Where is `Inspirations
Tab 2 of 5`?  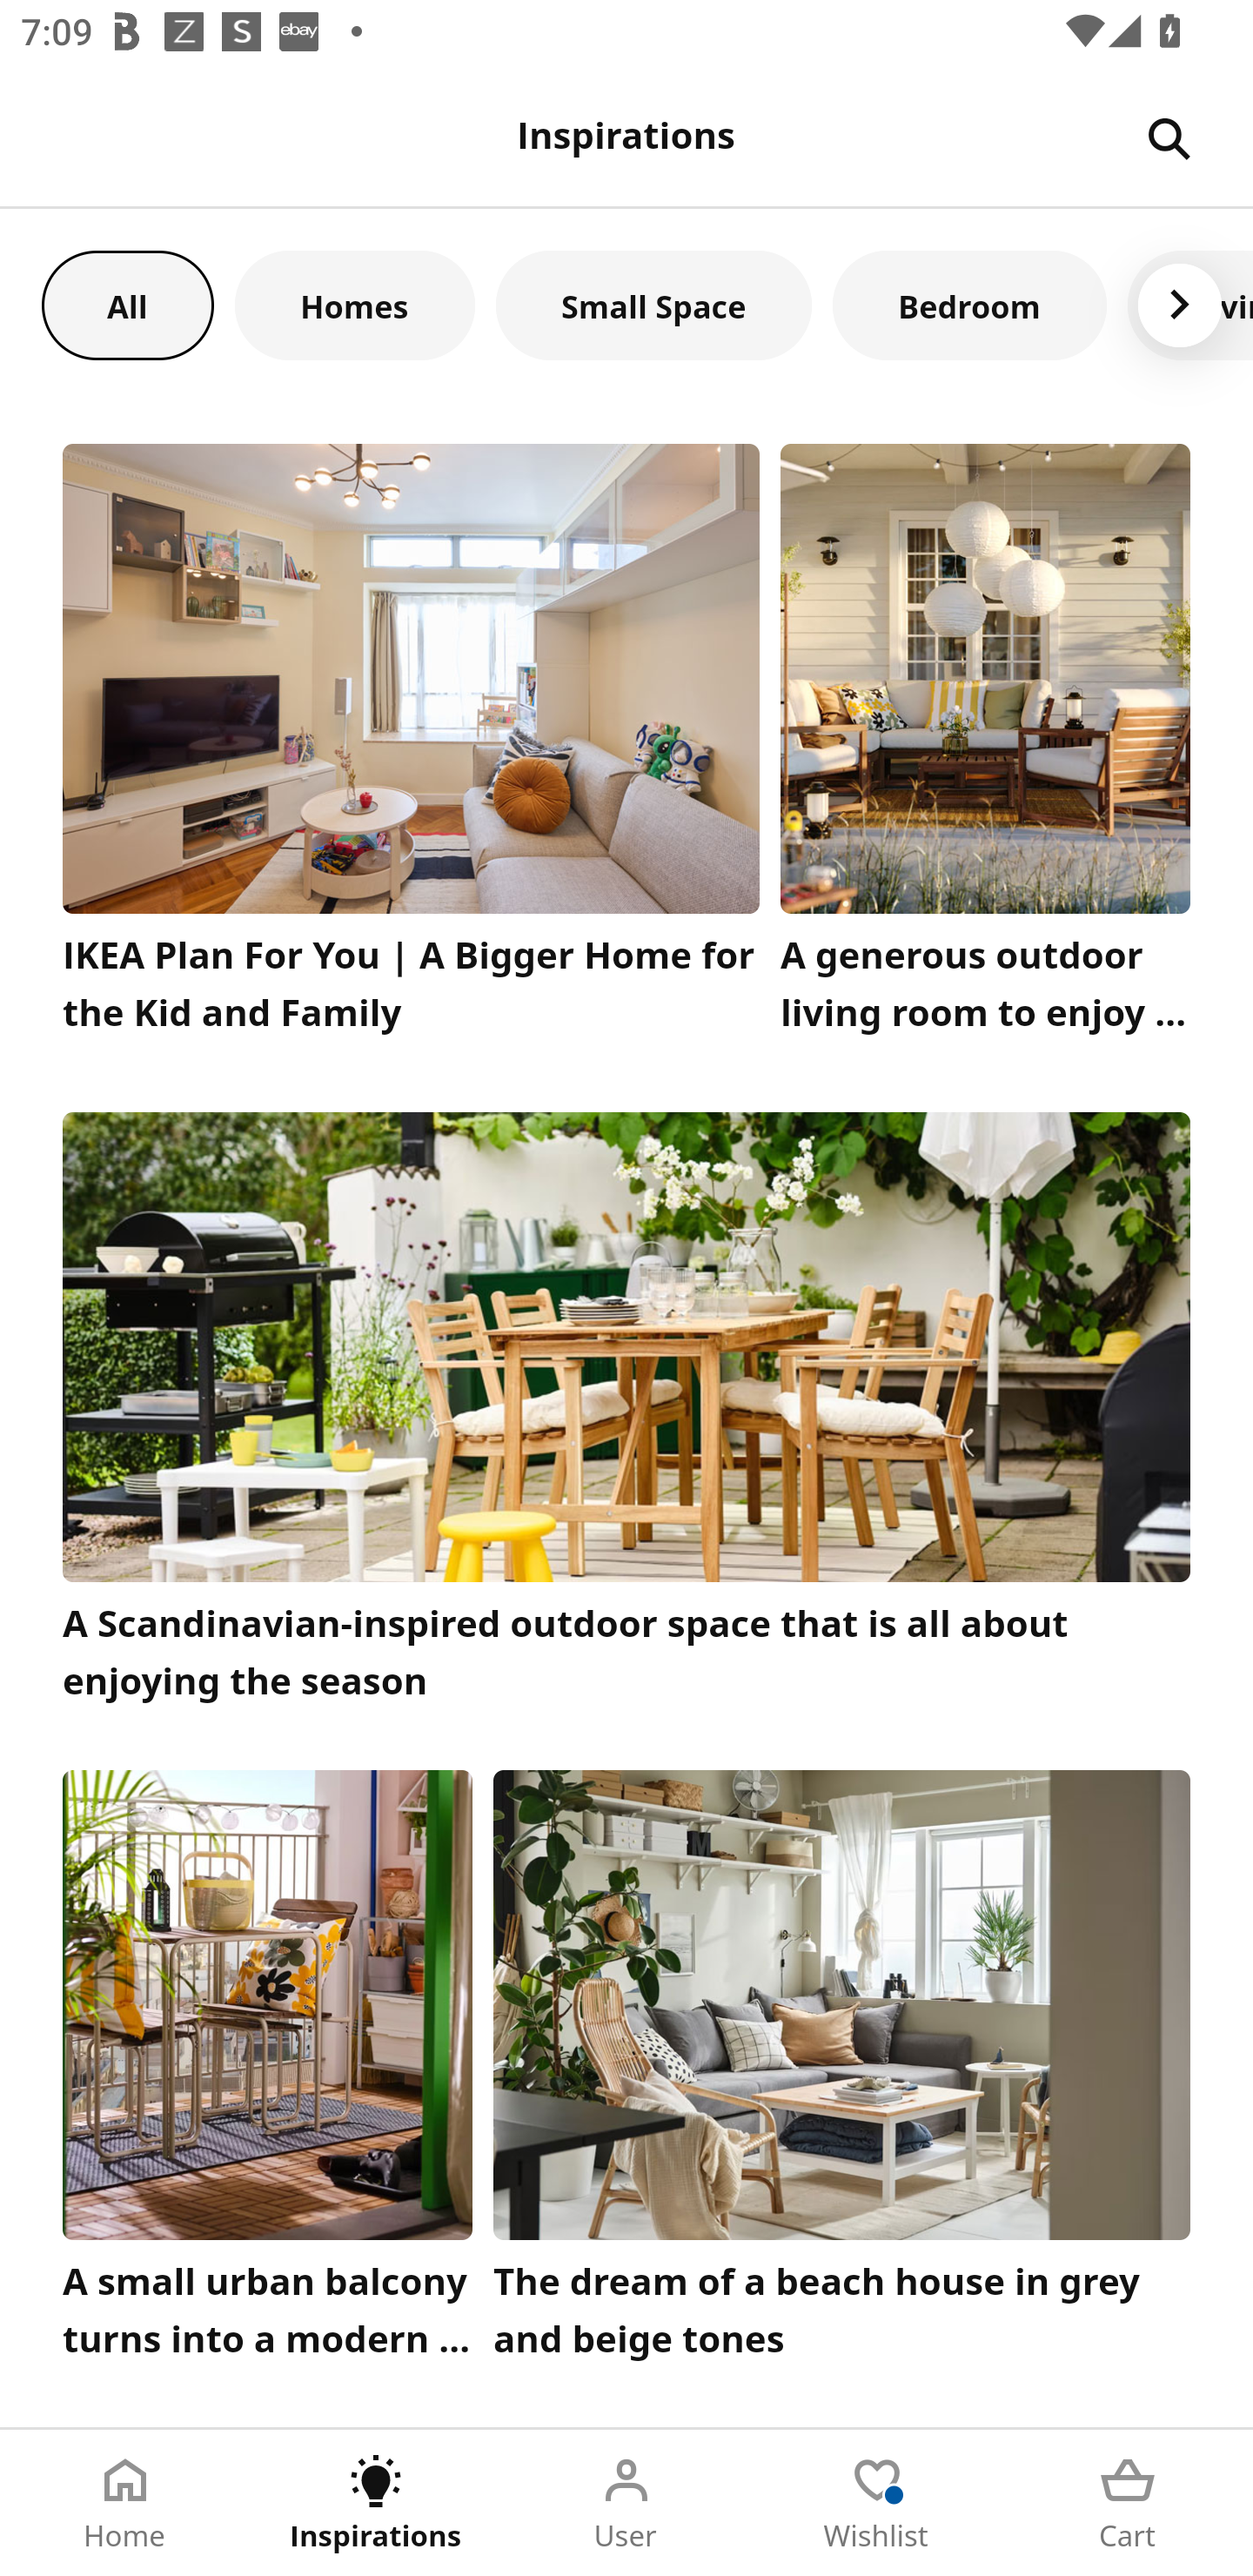
Inspirations
Tab 2 of 5 is located at coordinates (376, 2503).